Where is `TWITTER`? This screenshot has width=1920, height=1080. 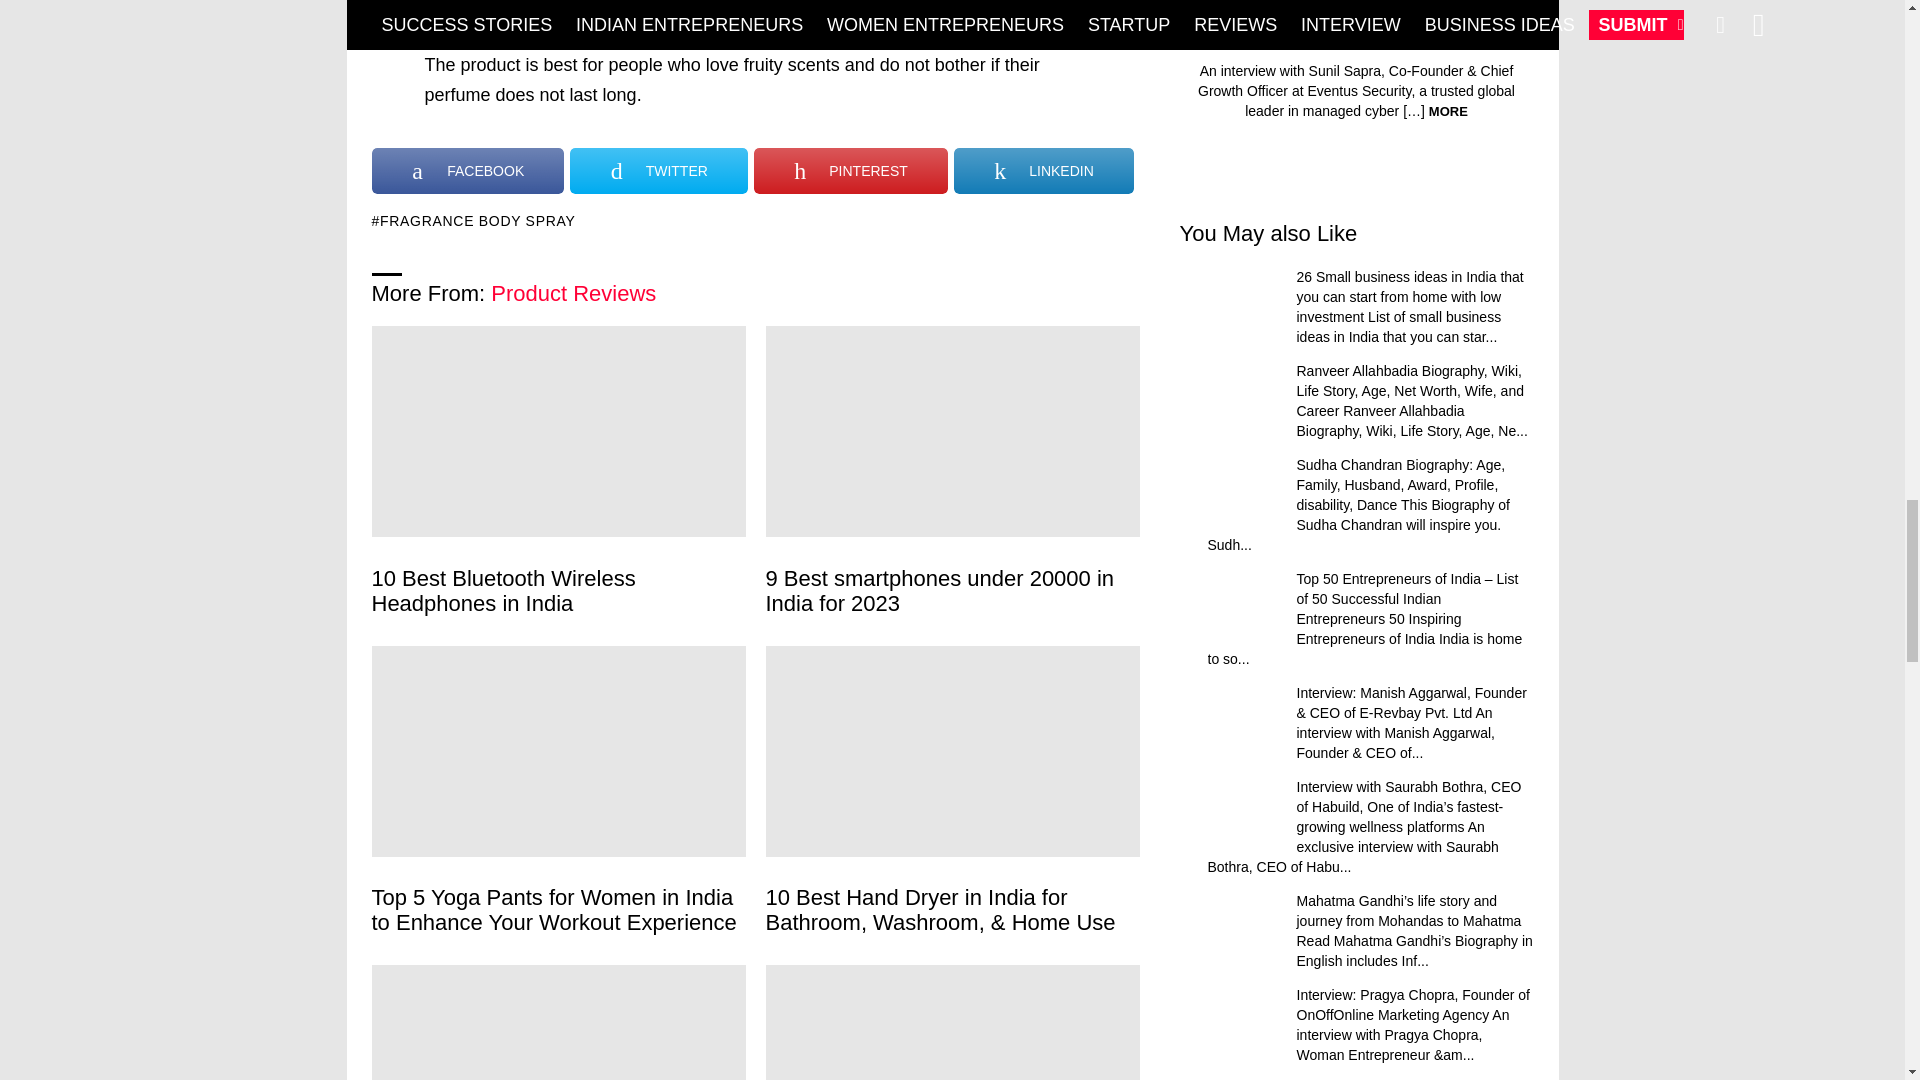
TWITTER is located at coordinates (659, 170).